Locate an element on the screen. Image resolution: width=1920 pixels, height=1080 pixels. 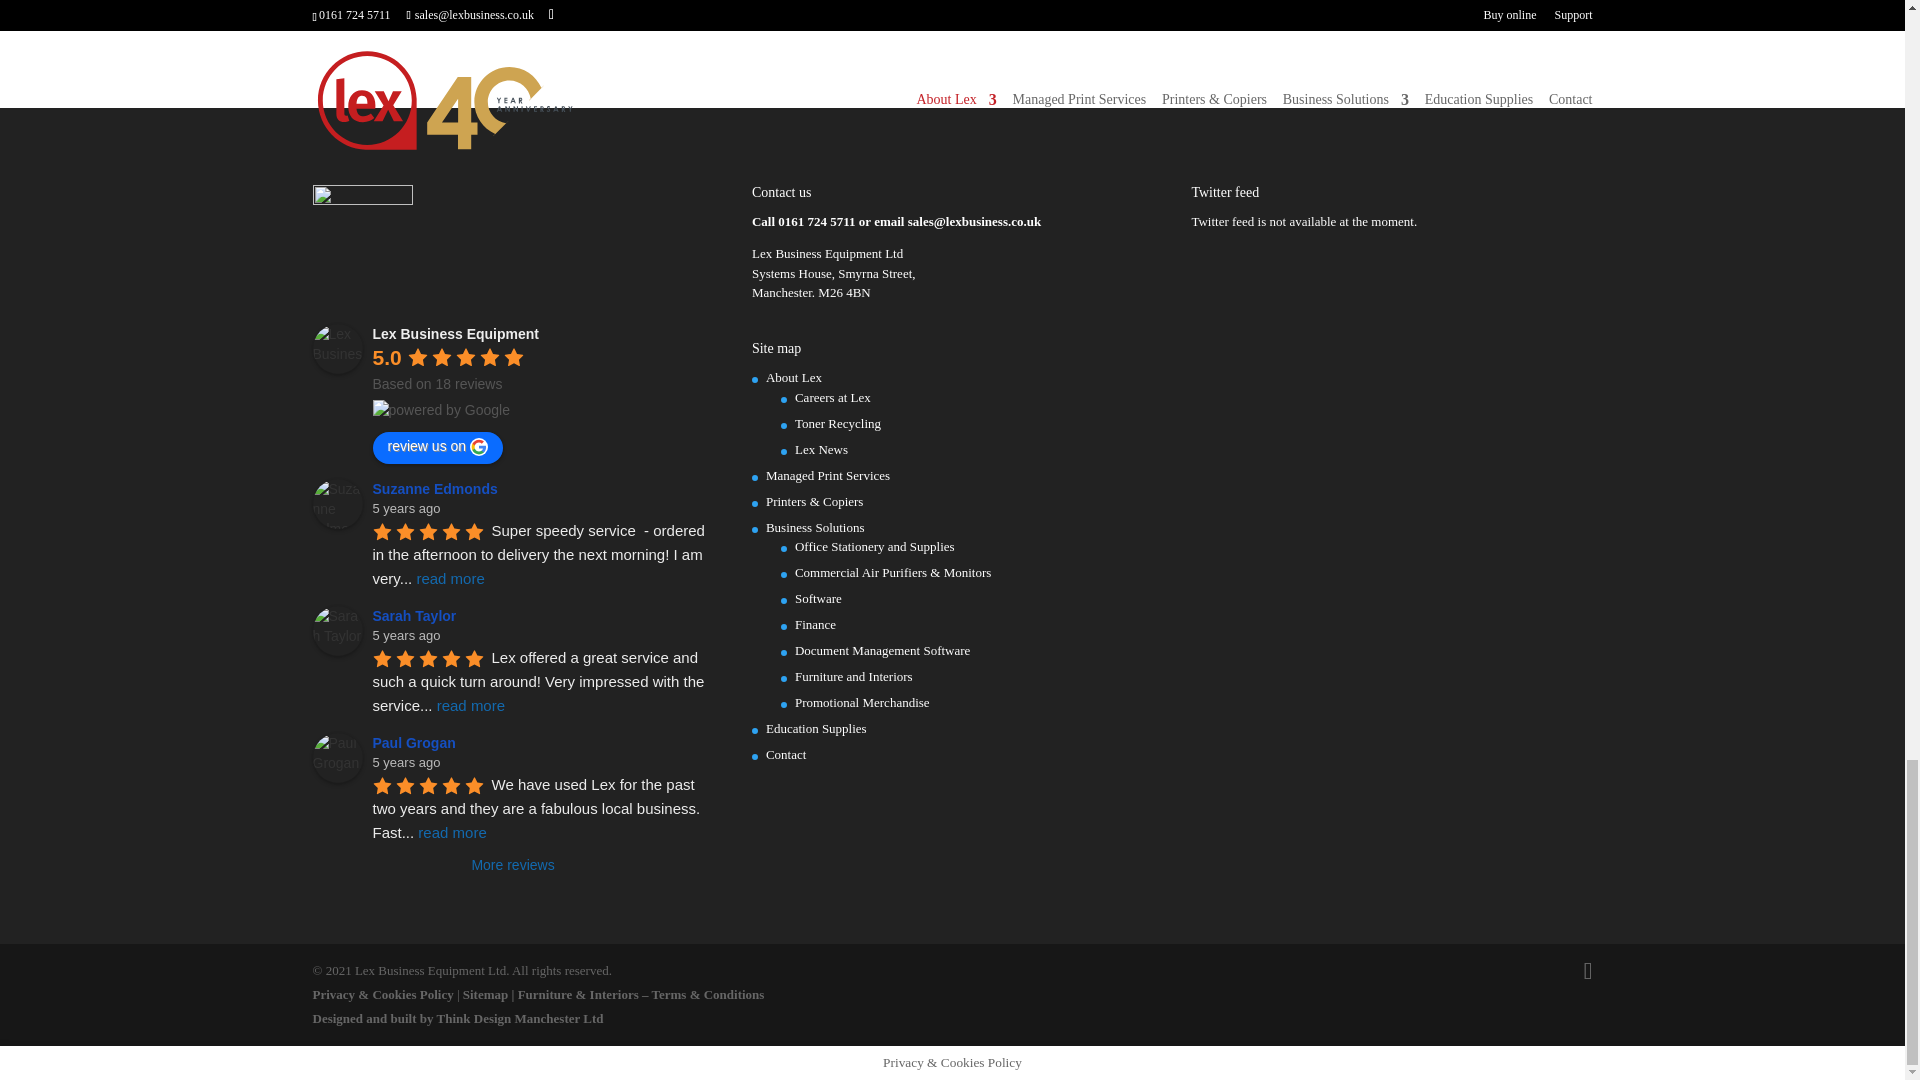
About Lex is located at coordinates (794, 377).